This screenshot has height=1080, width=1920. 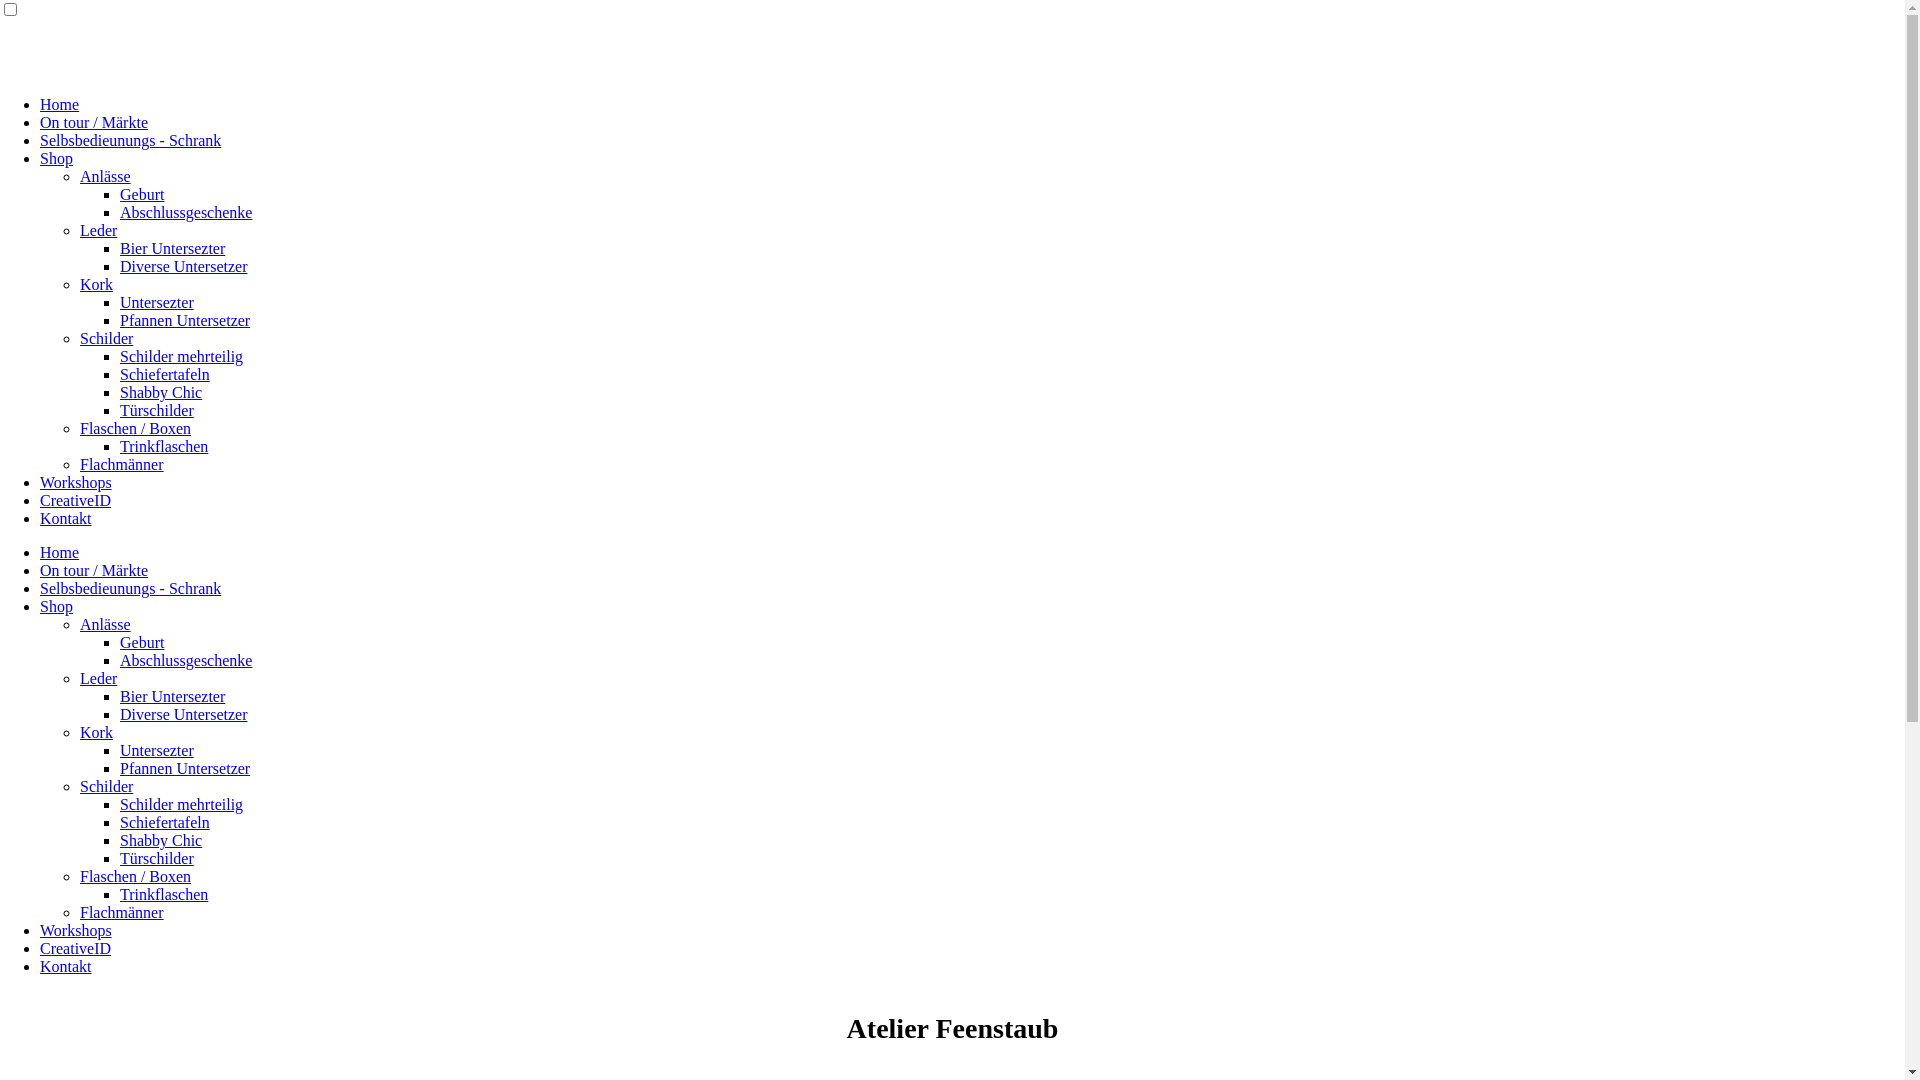 I want to click on Trinkflaschen, so click(x=164, y=894).